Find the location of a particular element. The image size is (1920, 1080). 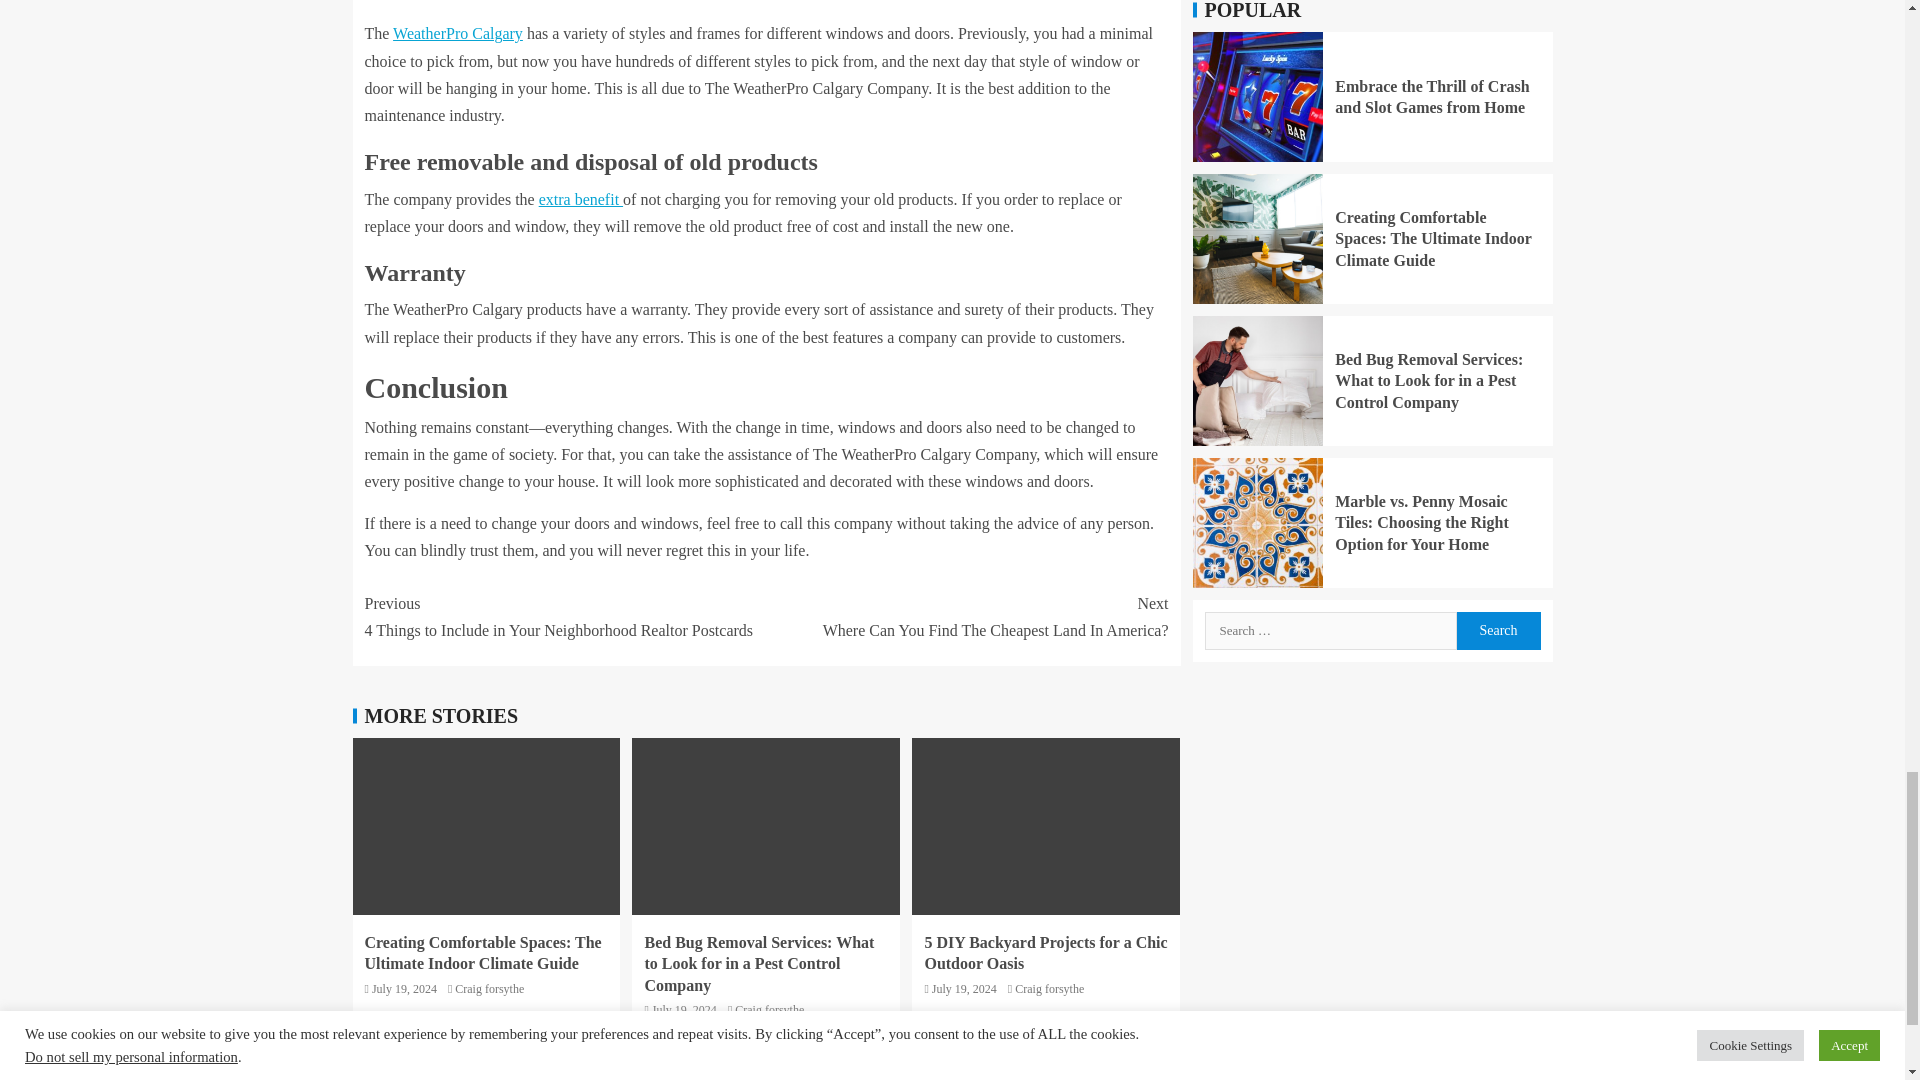

extra benefit is located at coordinates (580, 200).